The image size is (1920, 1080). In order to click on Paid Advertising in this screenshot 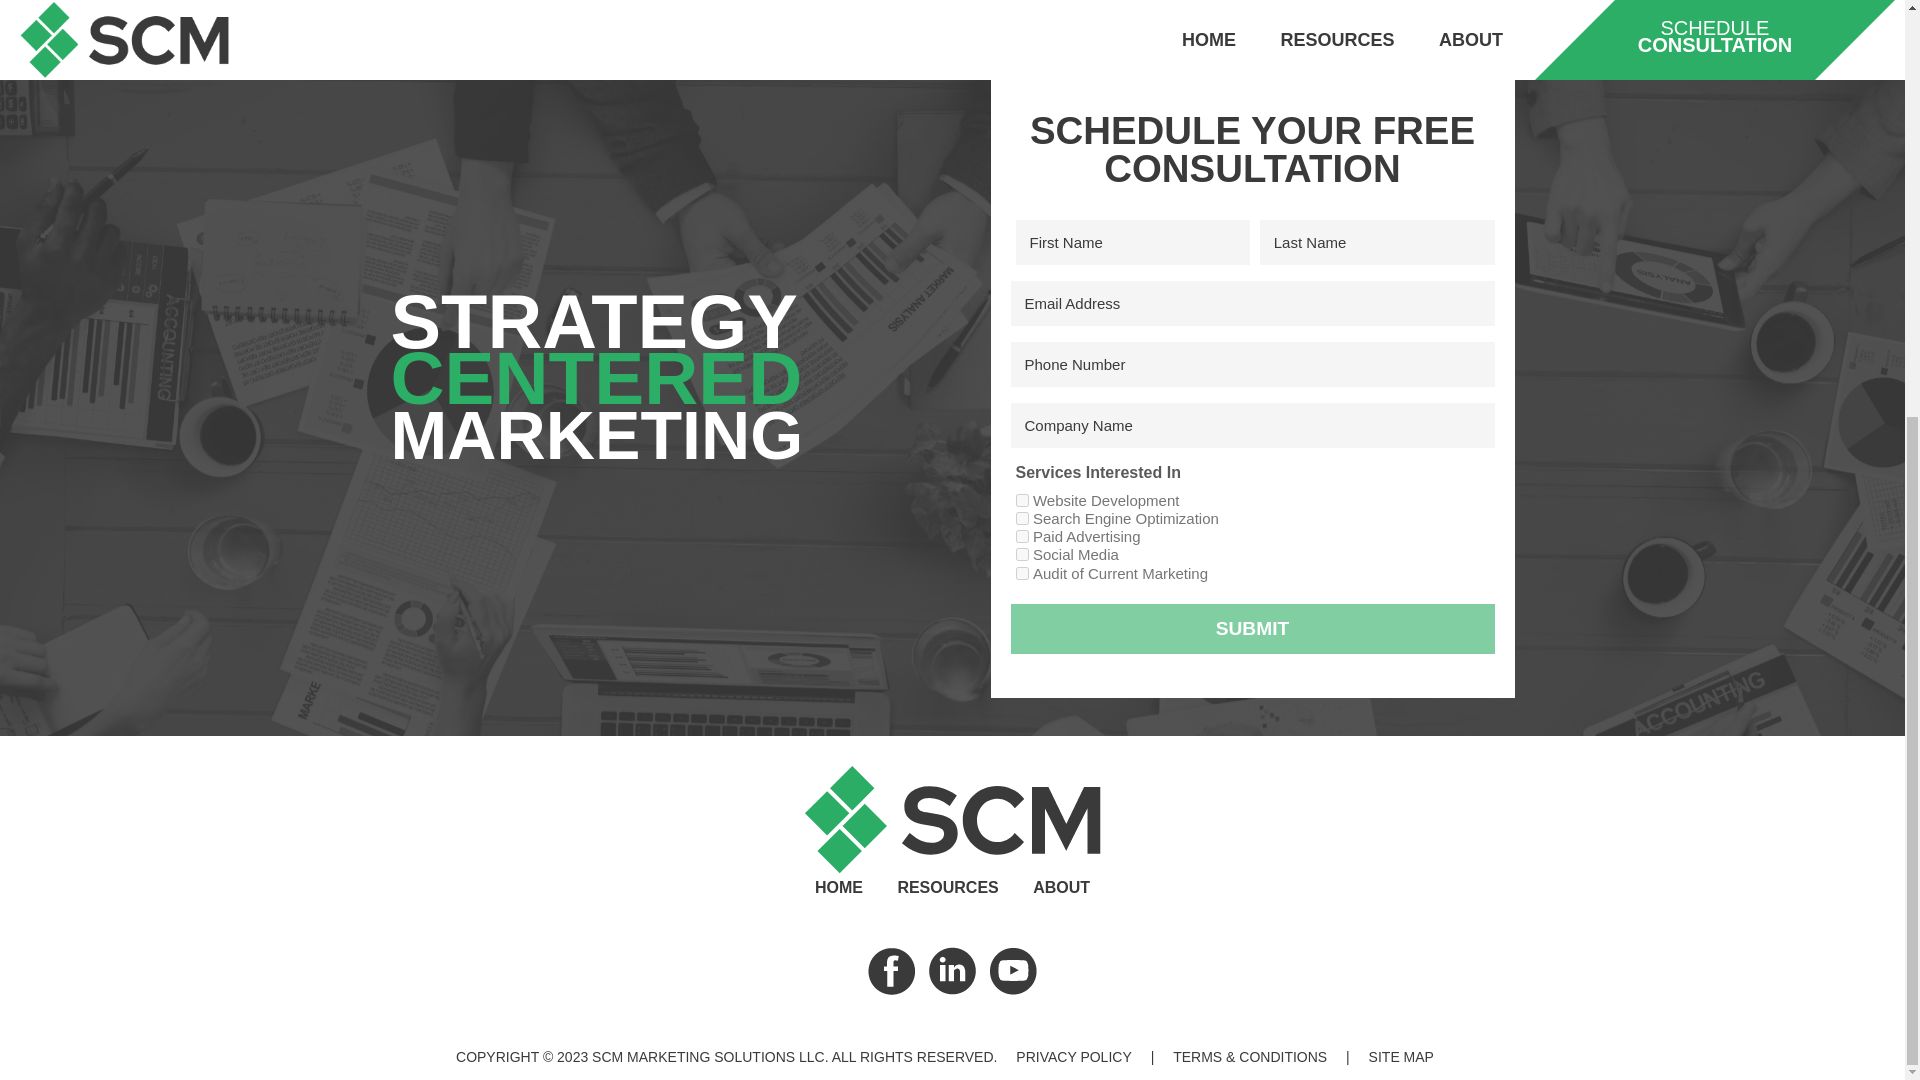, I will do `click(1022, 536)`.